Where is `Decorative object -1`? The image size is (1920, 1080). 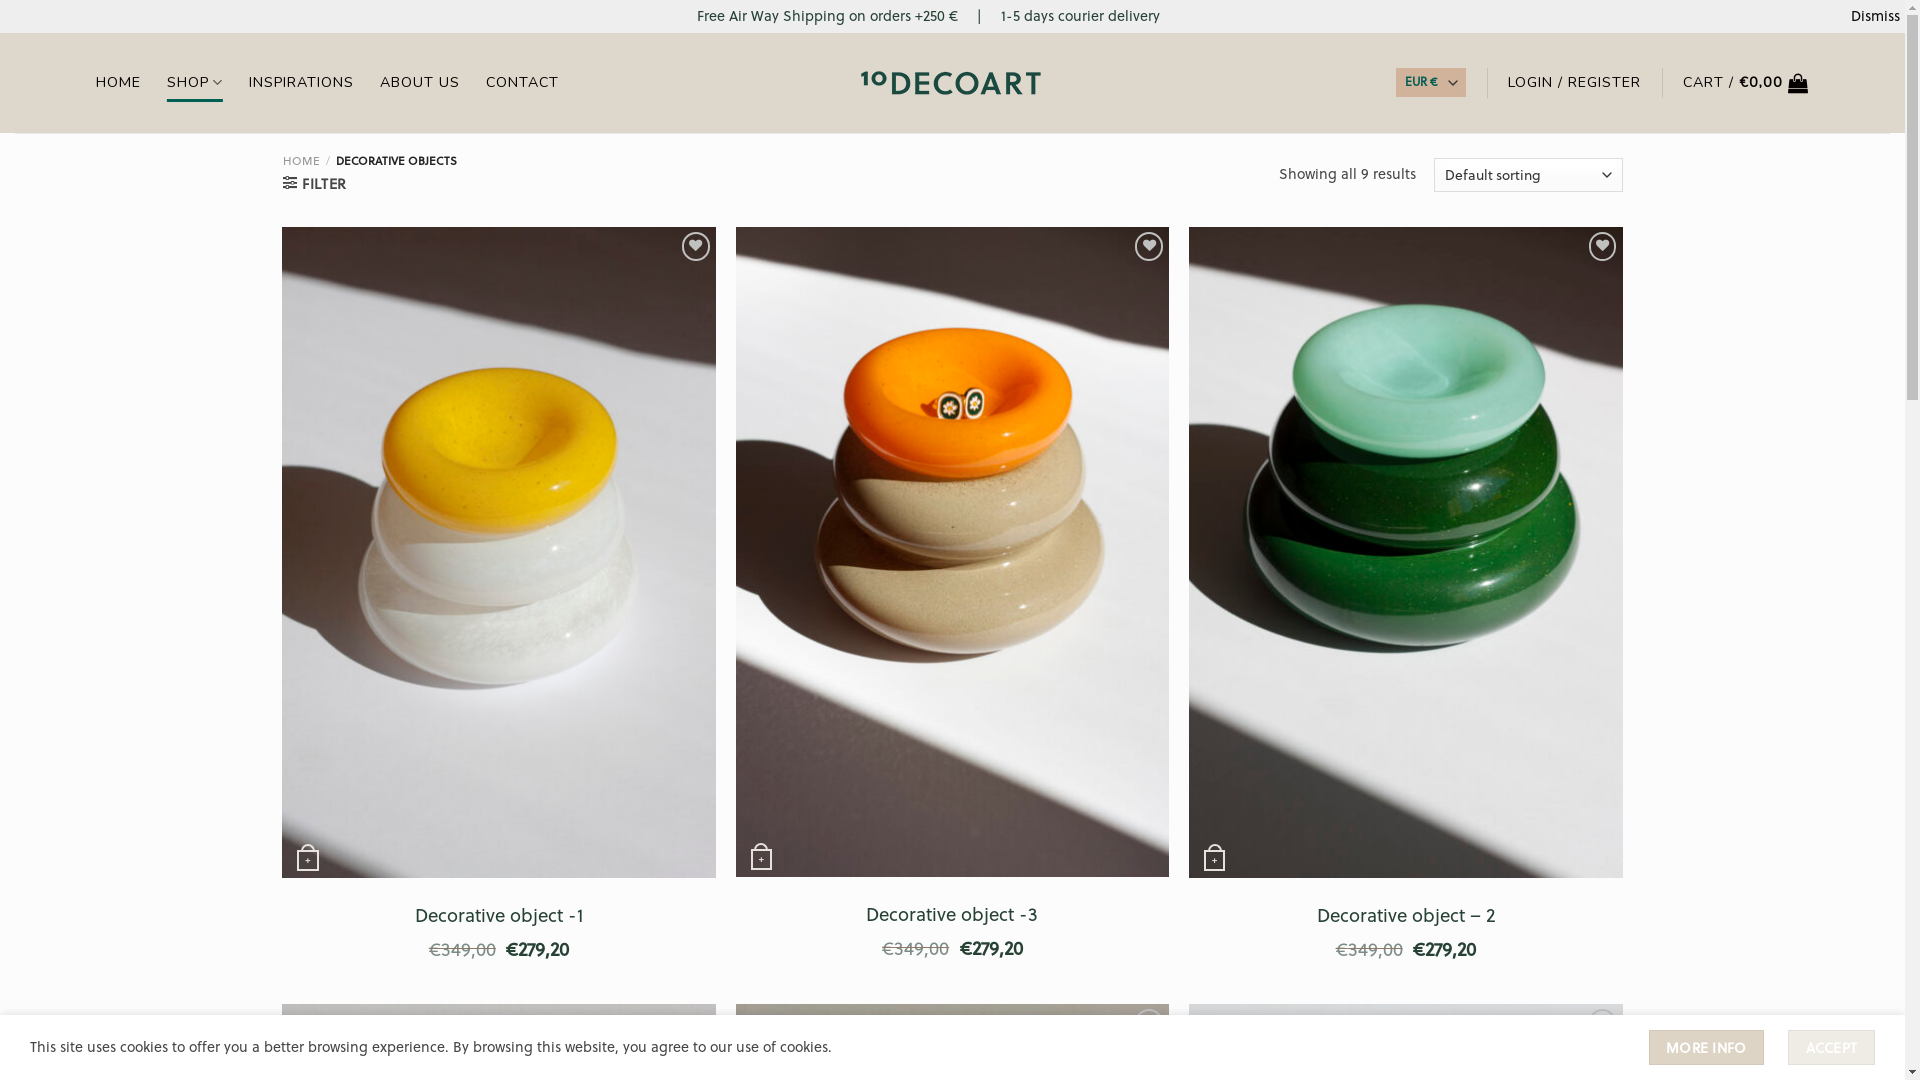
Decorative object -1 is located at coordinates (499, 916).